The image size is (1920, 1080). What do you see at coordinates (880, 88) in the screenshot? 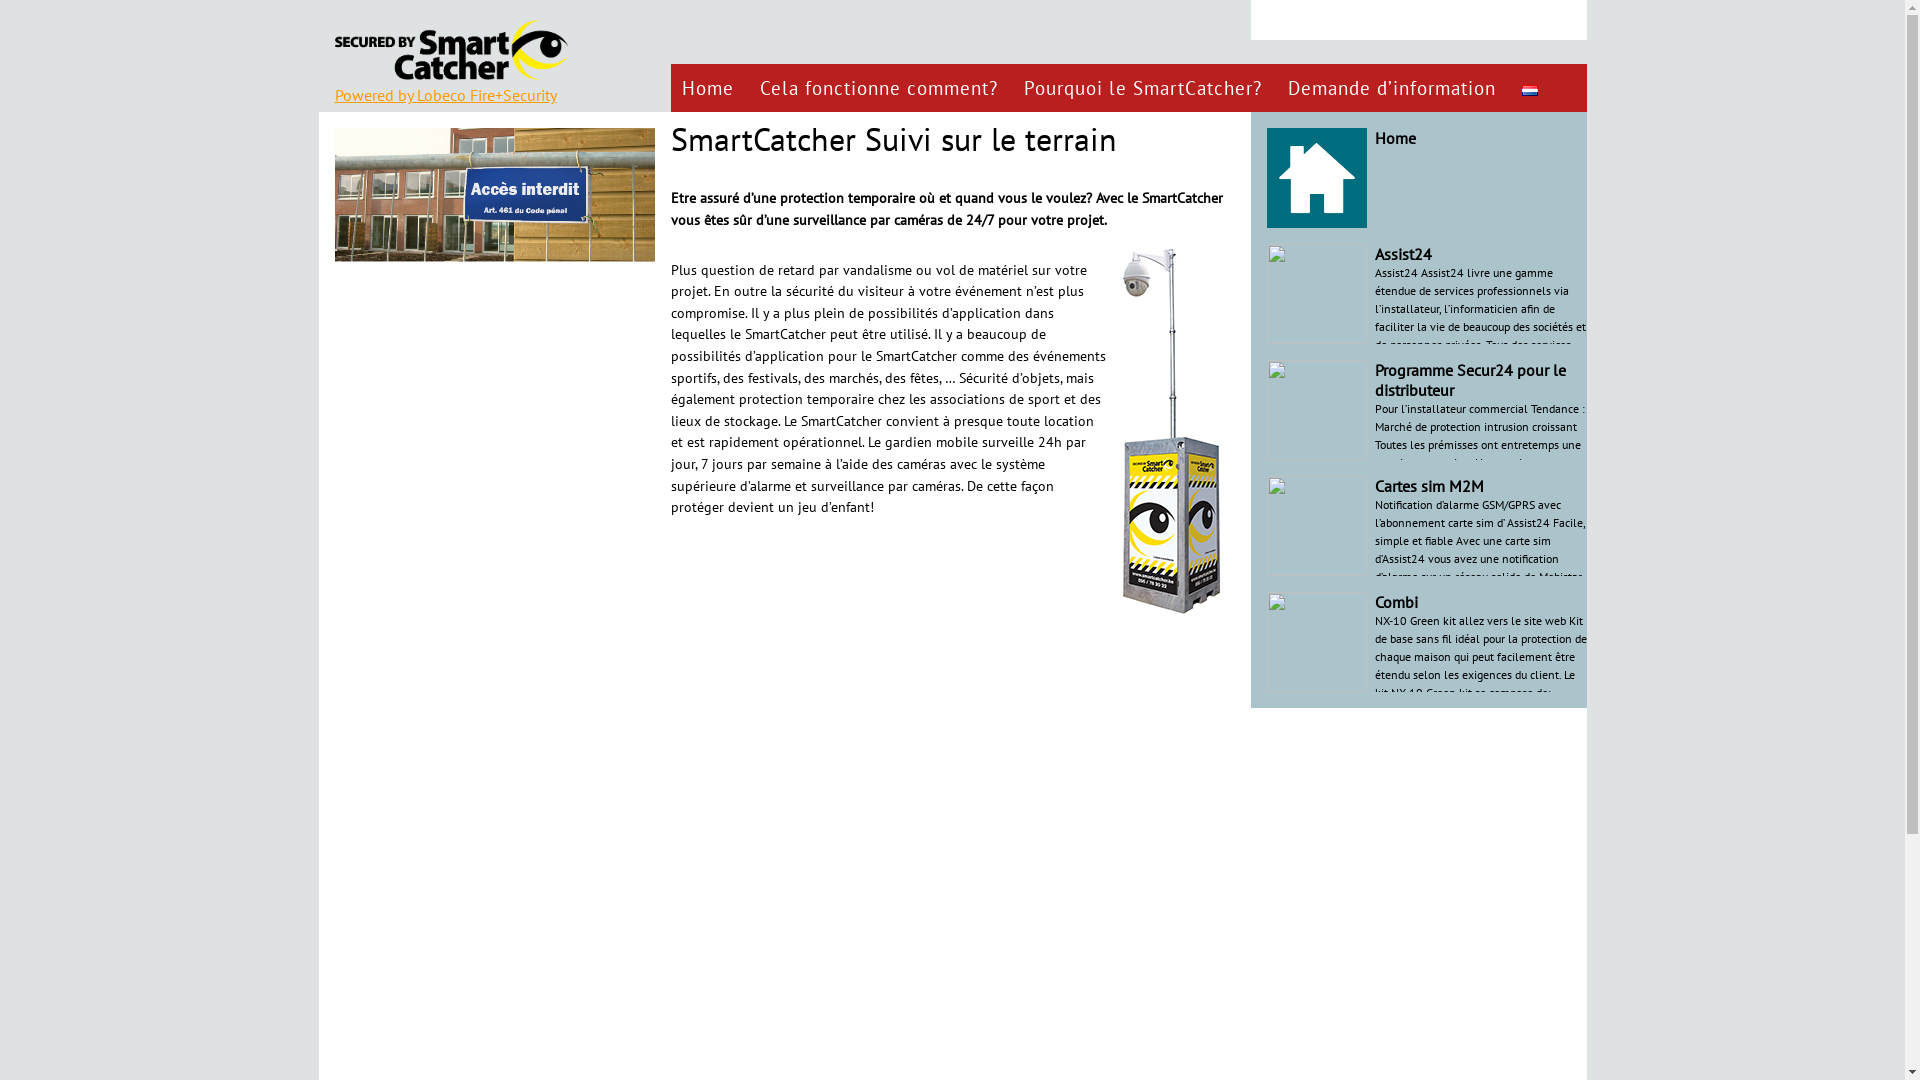
I see `Cela fonctionne comment?` at bounding box center [880, 88].